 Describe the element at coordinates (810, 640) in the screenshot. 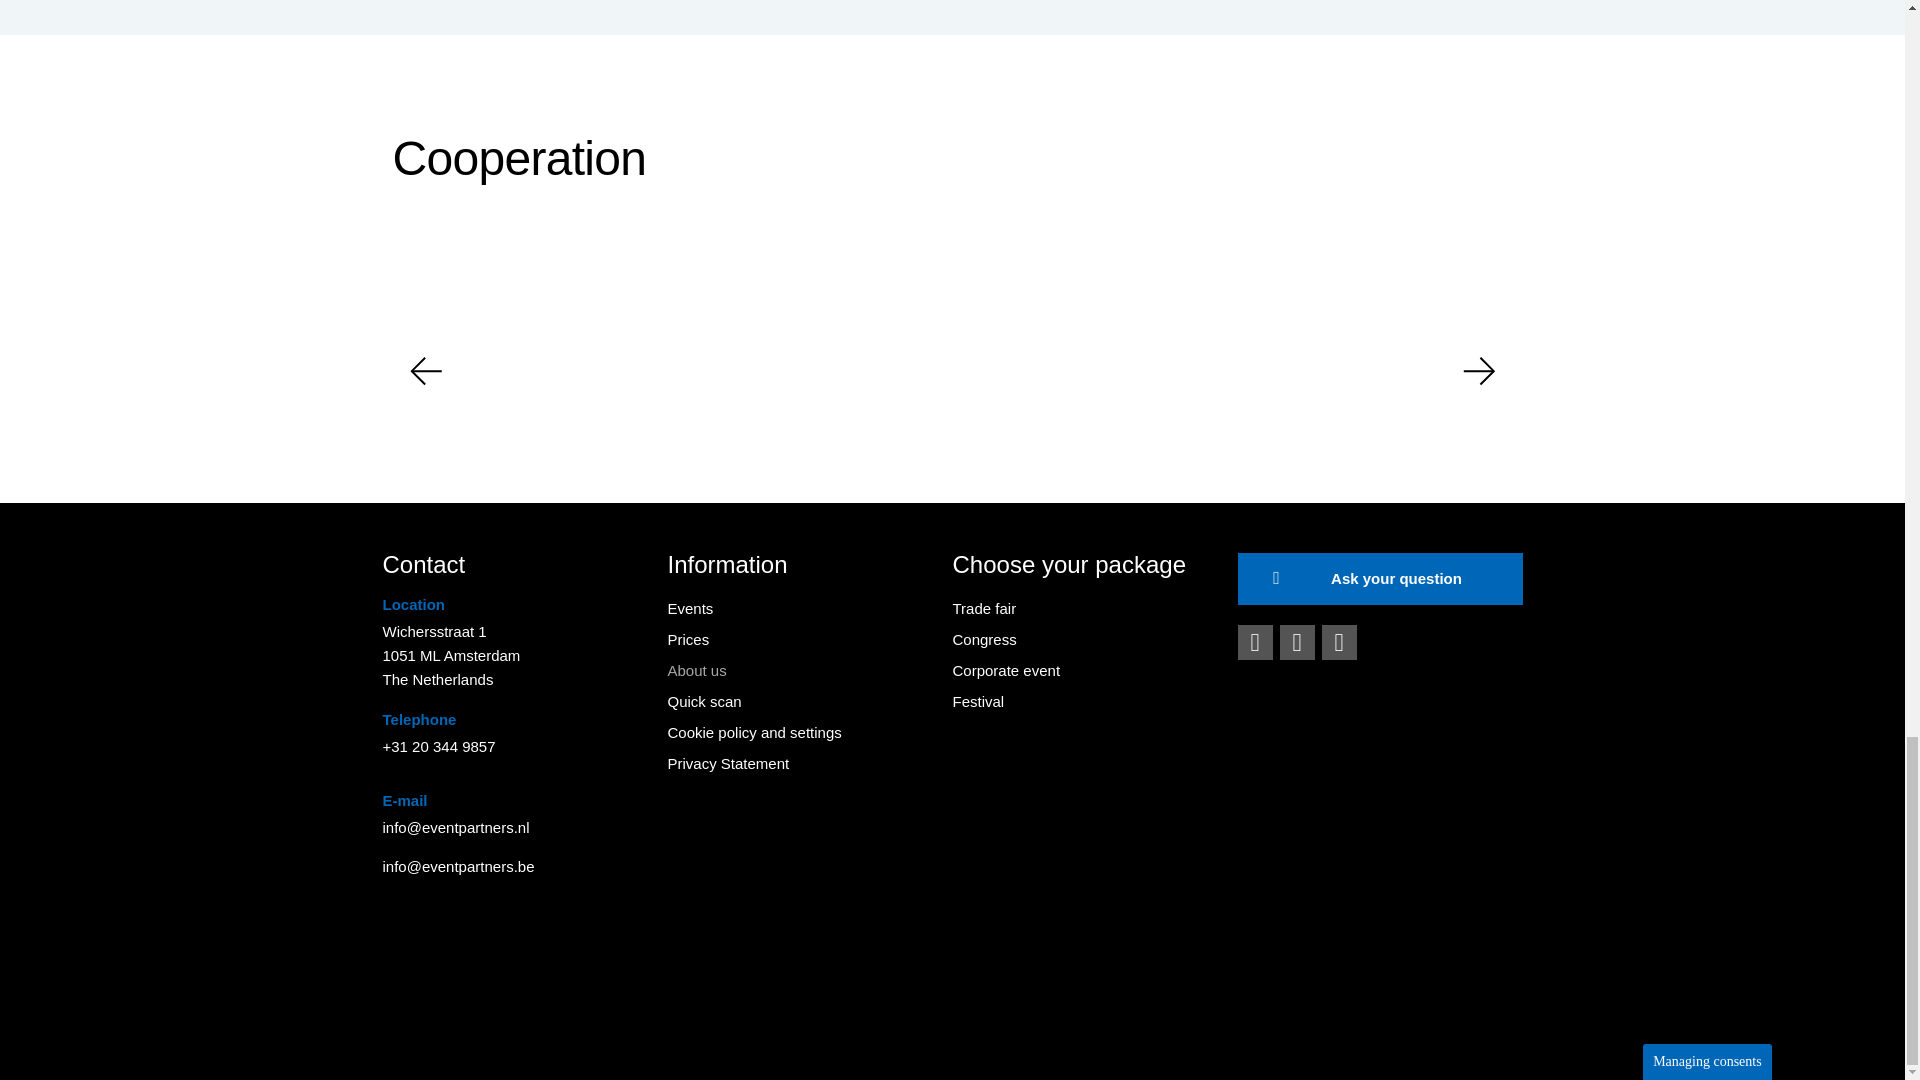

I see `Prices` at that location.